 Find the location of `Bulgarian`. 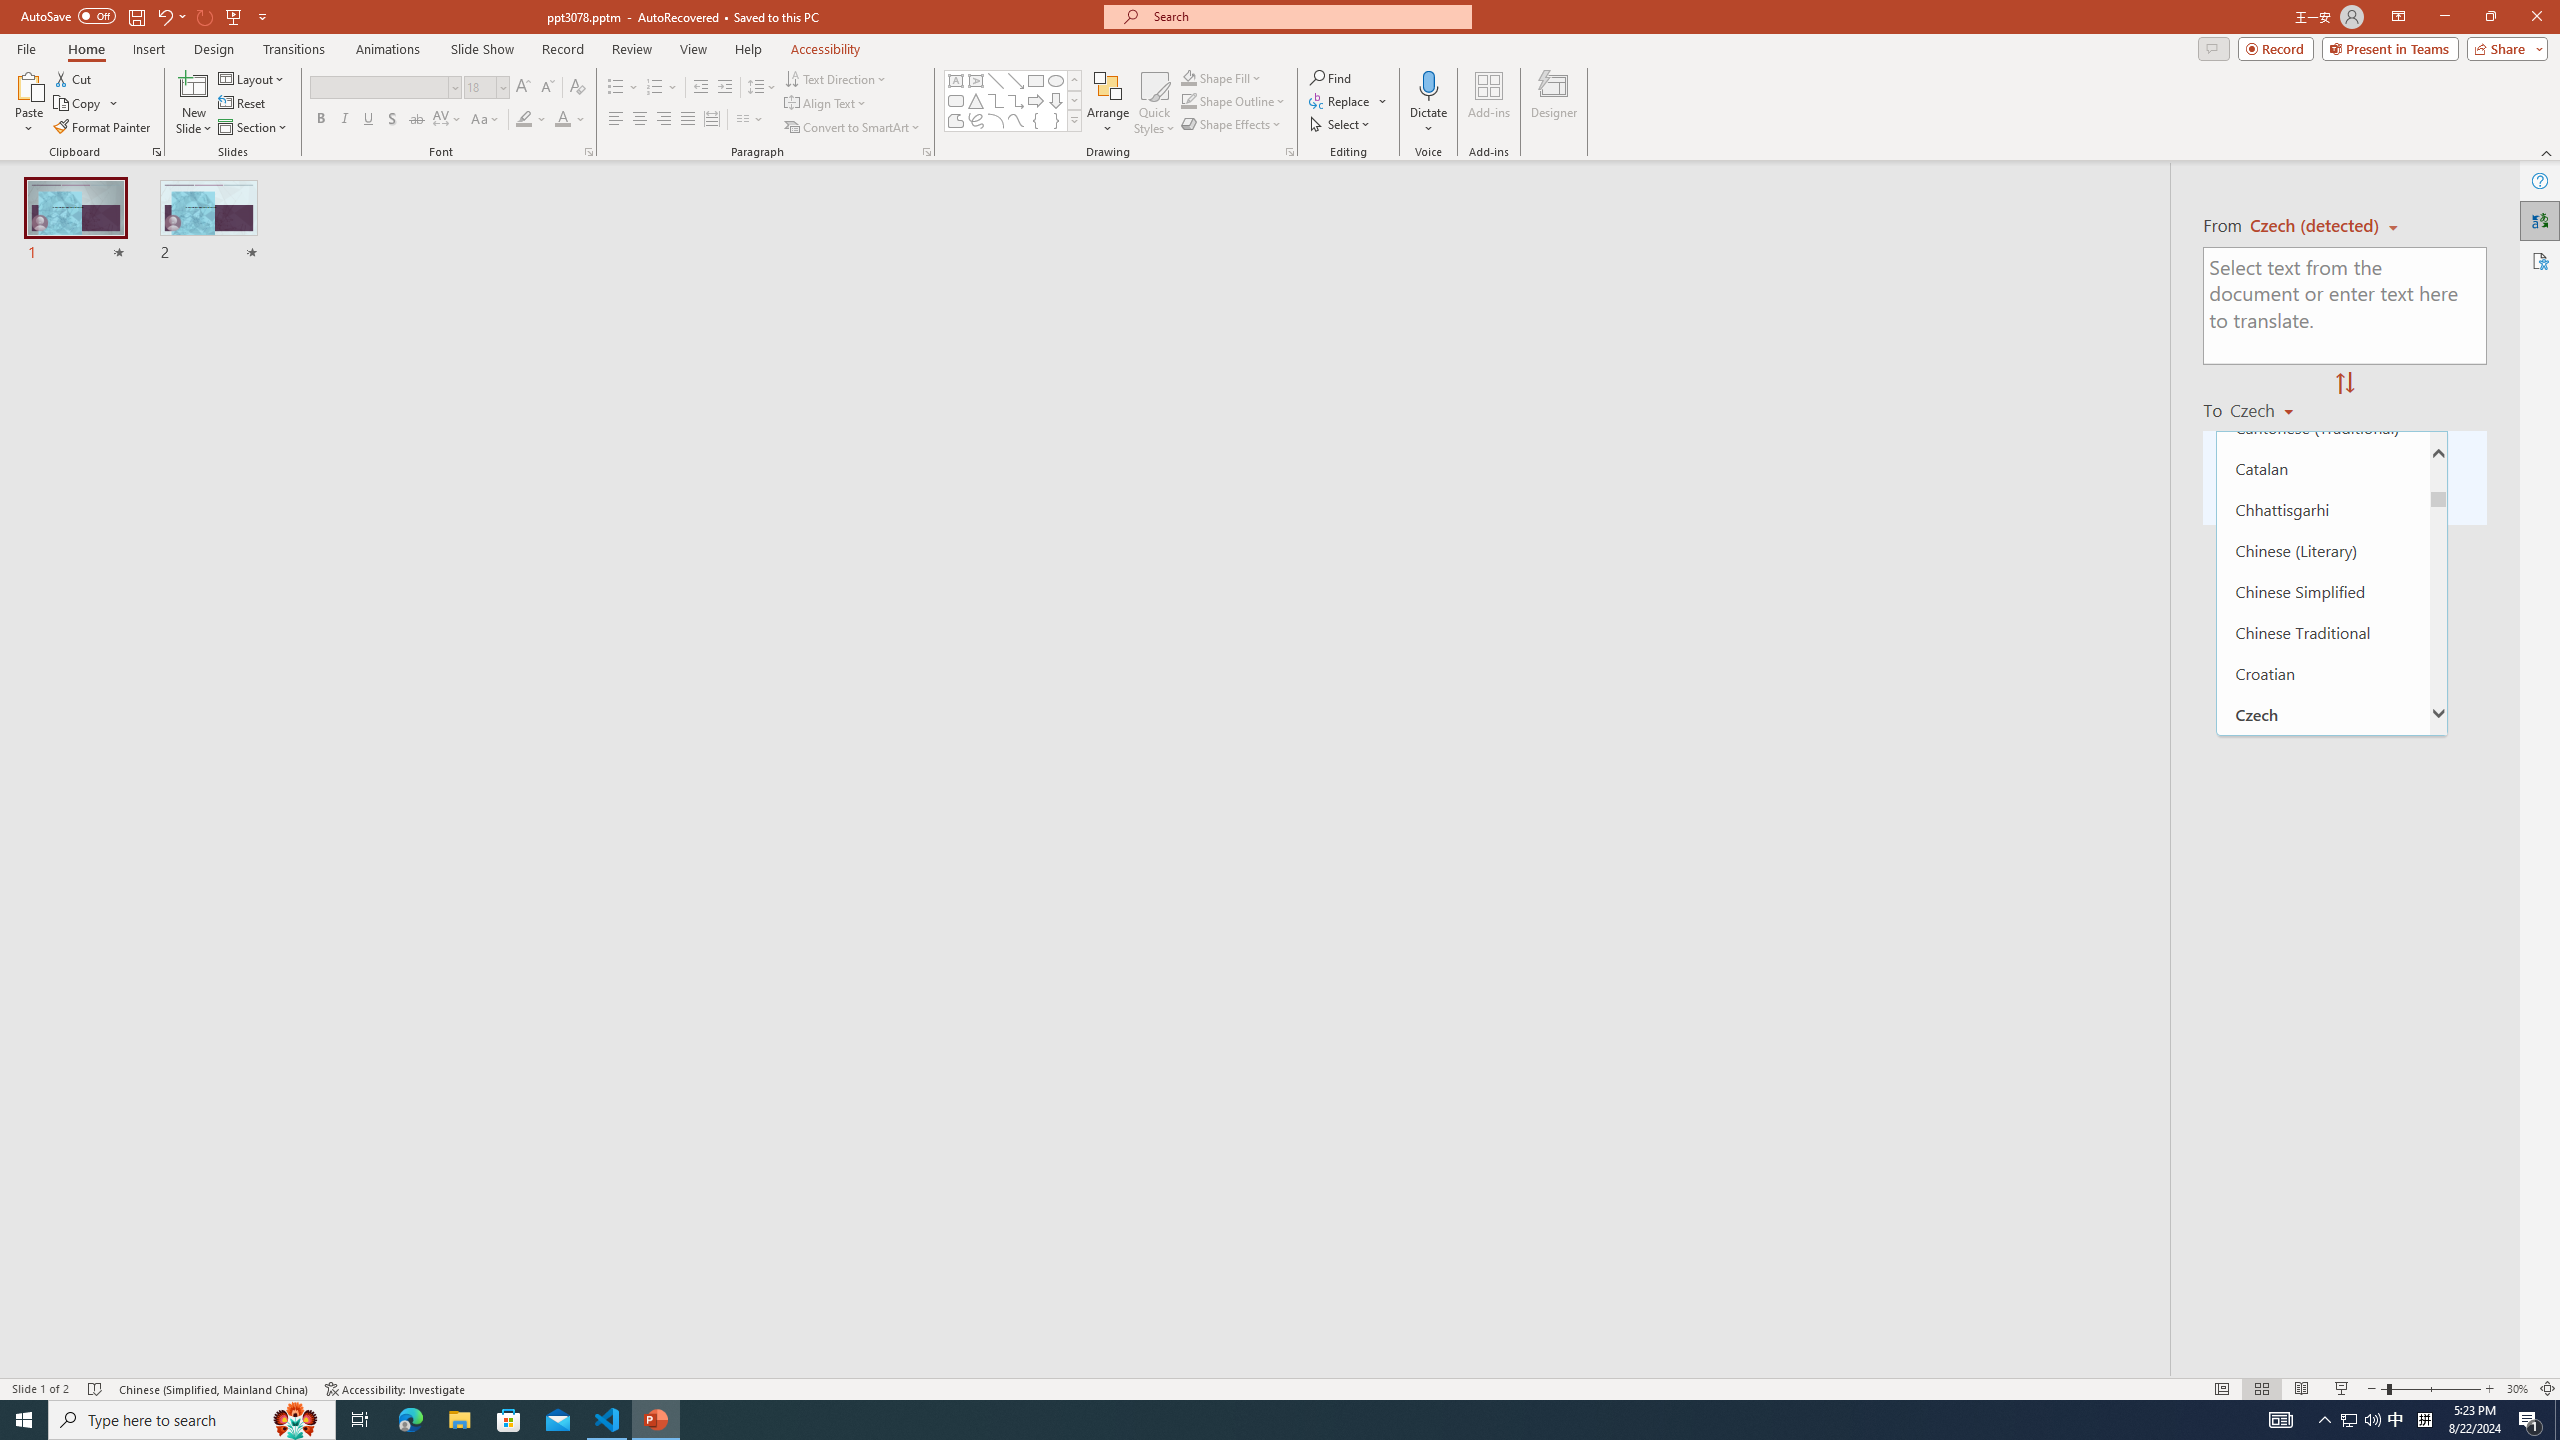

Bulgarian is located at coordinates (2322, 386).